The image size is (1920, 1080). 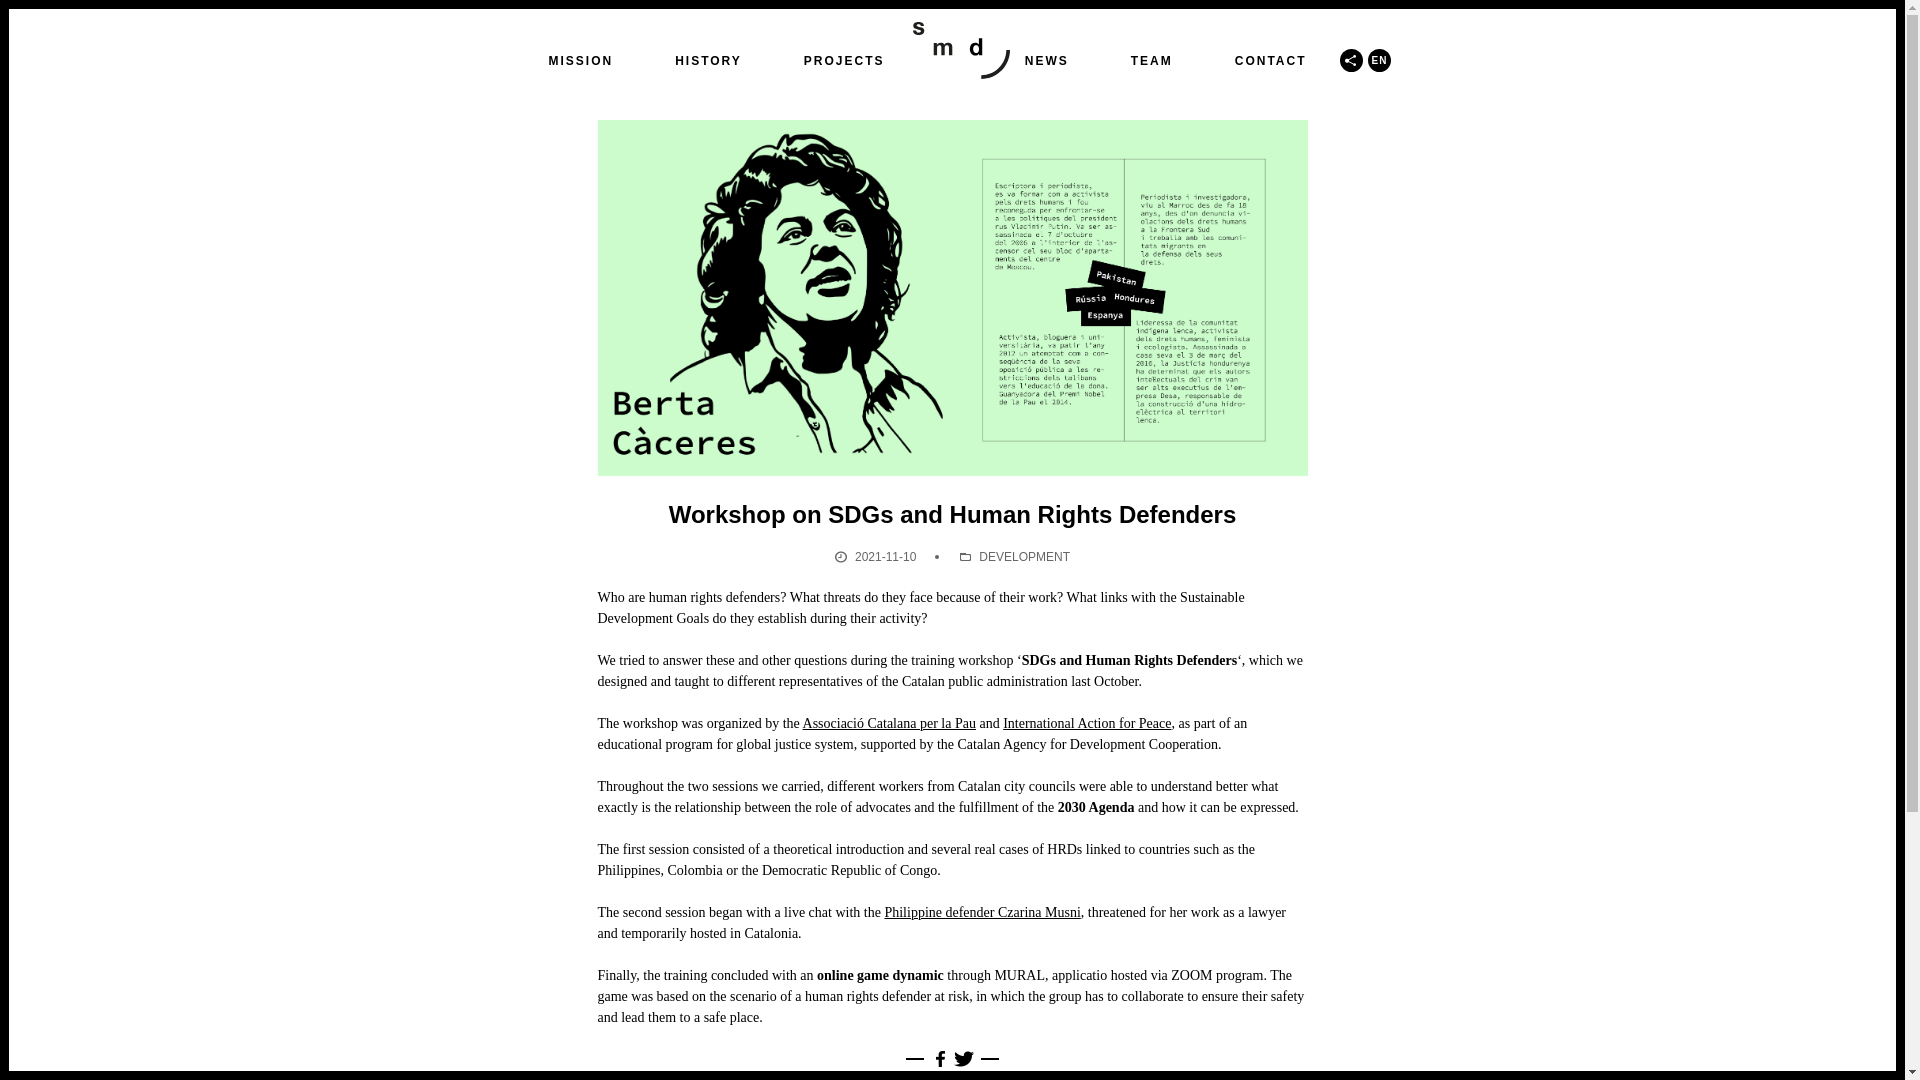 I want to click on International Action for Peace, so click(x=1086, y=724).